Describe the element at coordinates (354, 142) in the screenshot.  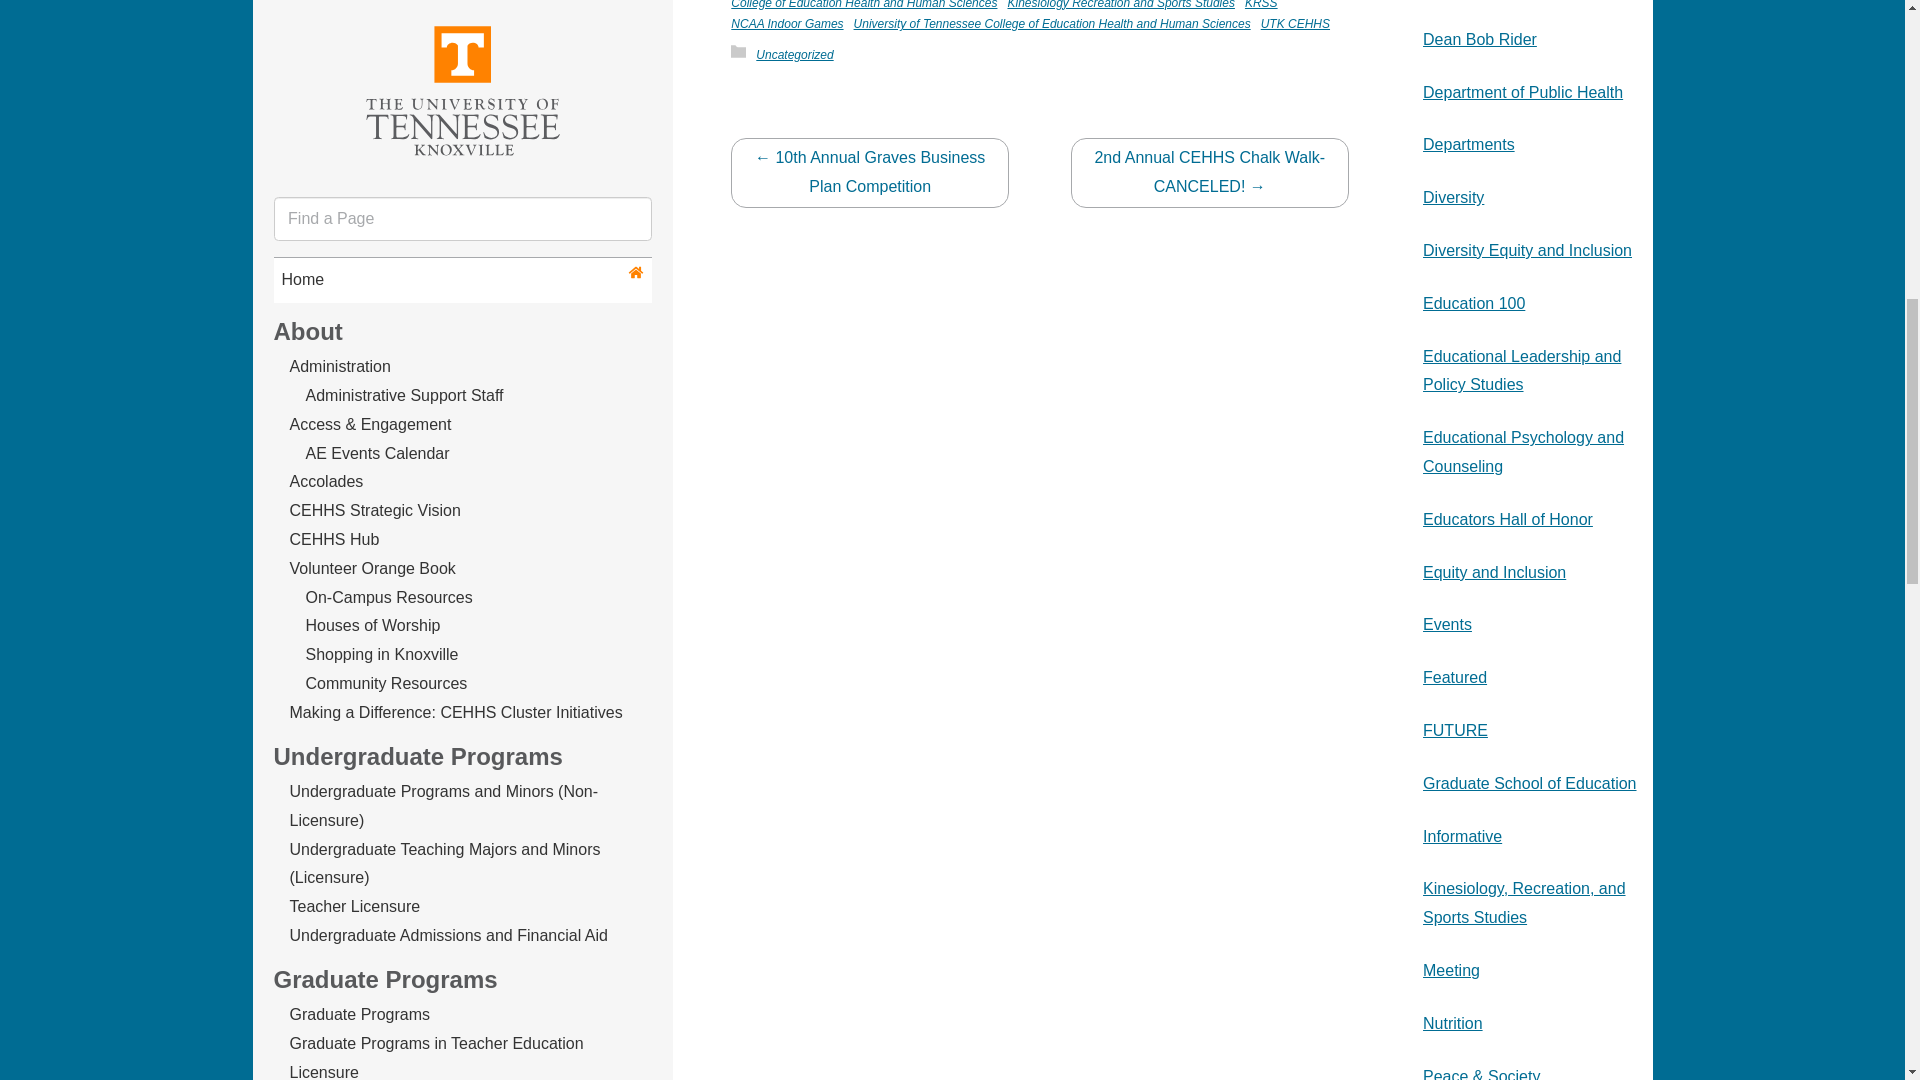
I see `Teacher Licensure` at that location.